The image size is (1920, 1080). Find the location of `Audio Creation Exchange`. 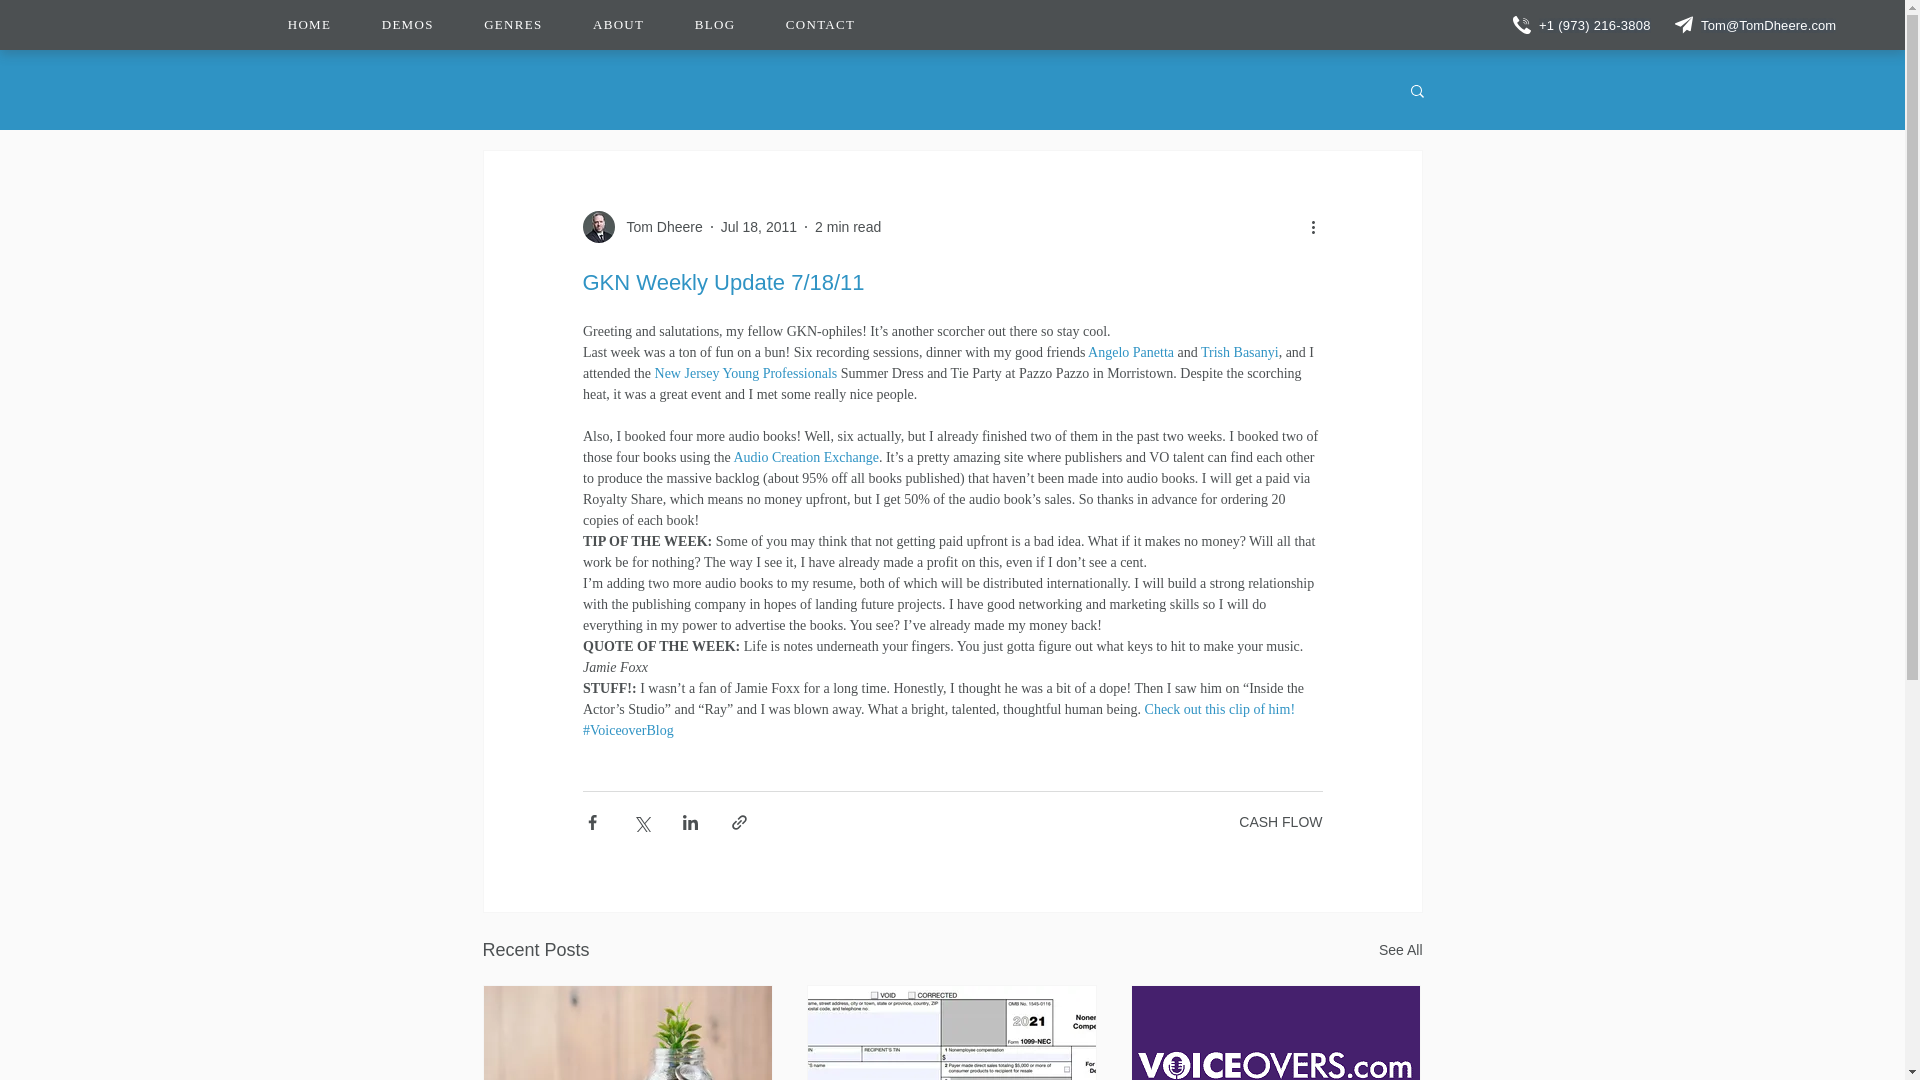

Audio Creation Exchange is located at coordinates (572, 24).